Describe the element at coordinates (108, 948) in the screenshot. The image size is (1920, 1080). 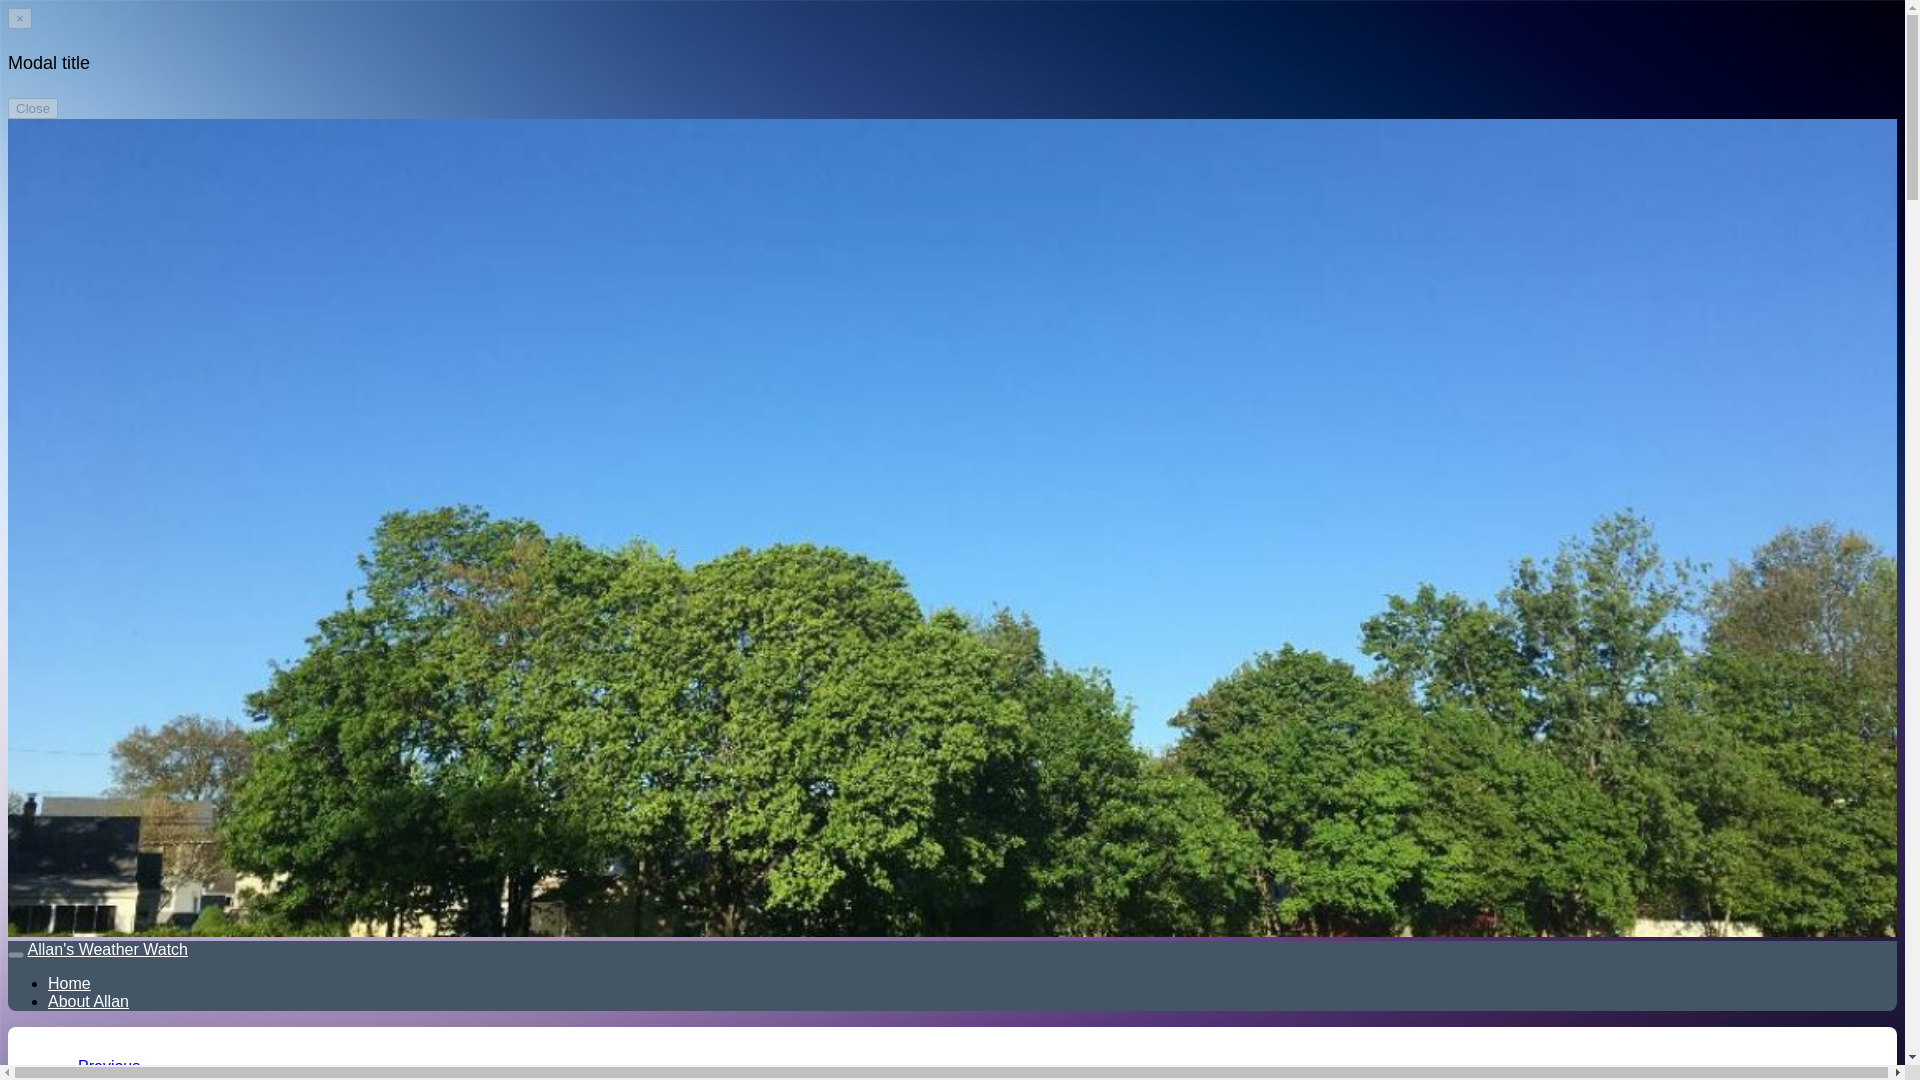
I see `Allan's Weather Watch` at that location.